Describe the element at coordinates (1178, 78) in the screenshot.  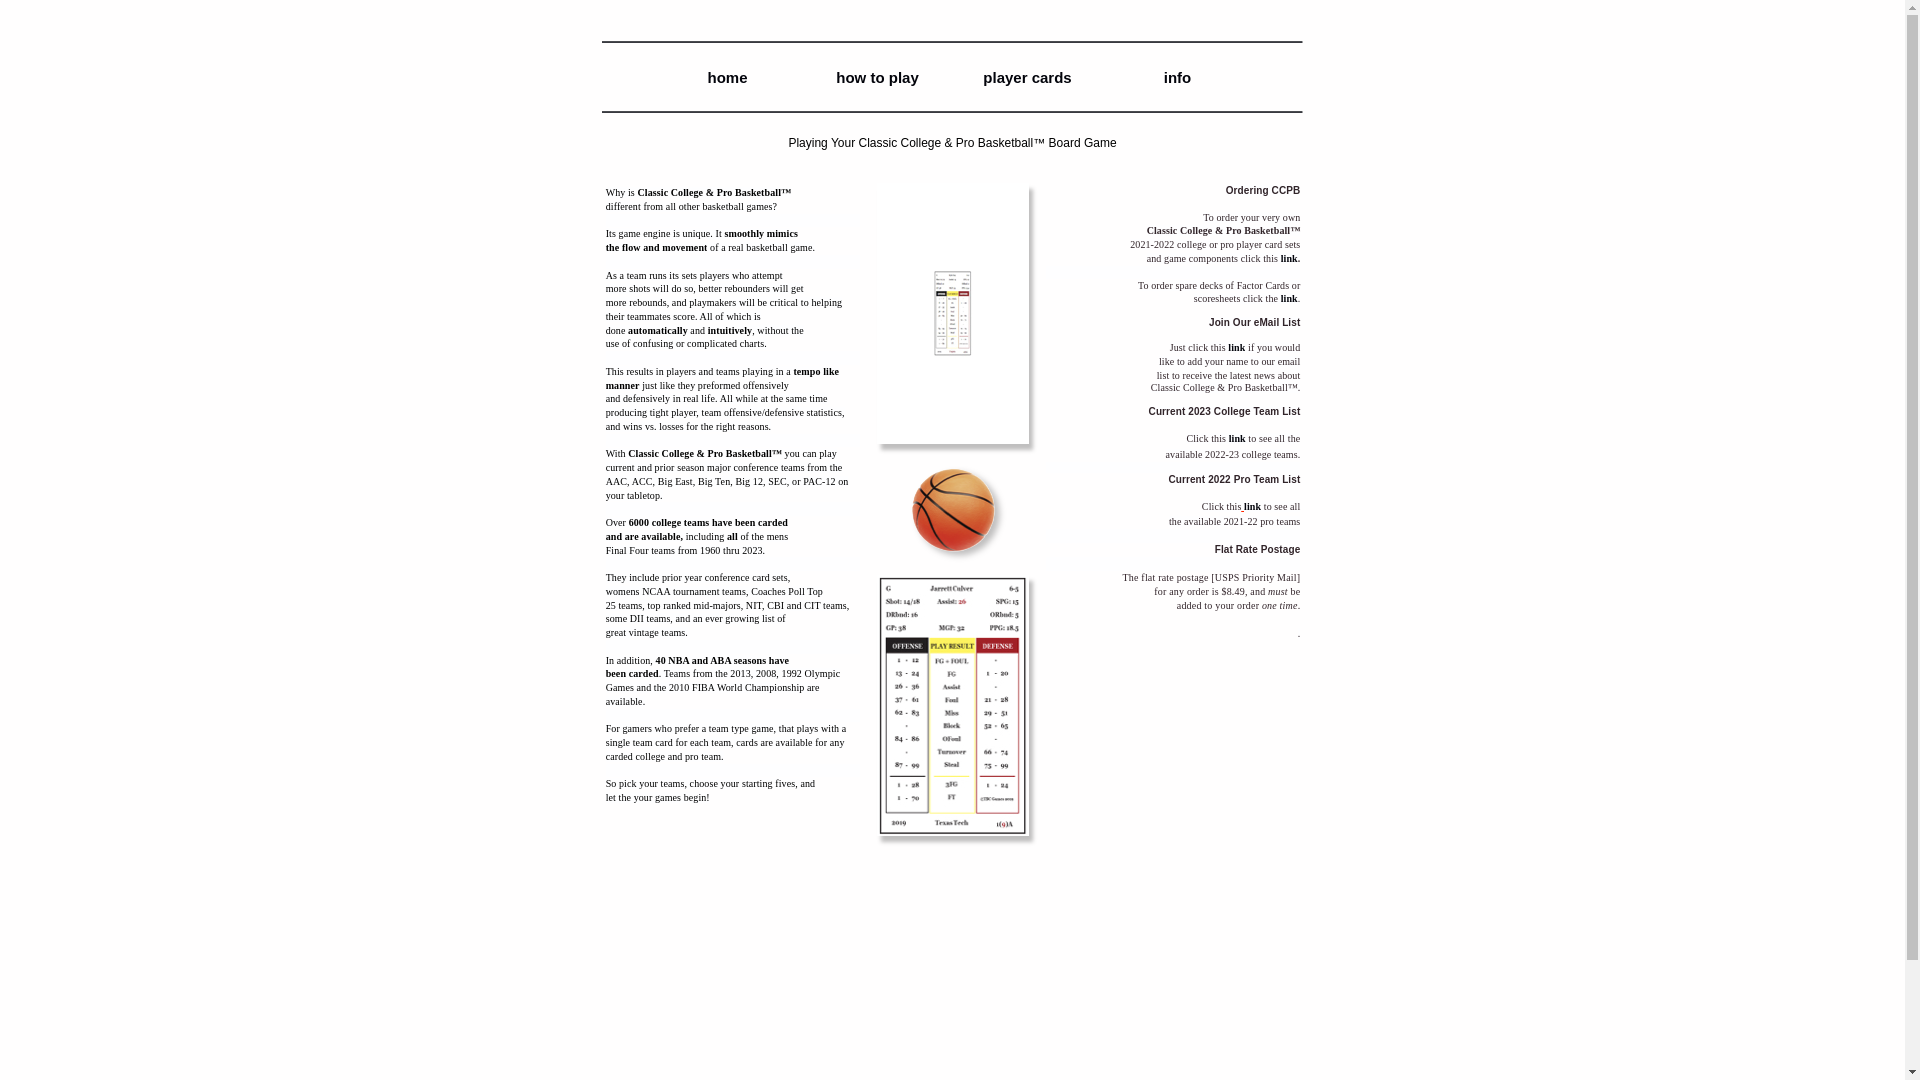
I see `info` at that location.